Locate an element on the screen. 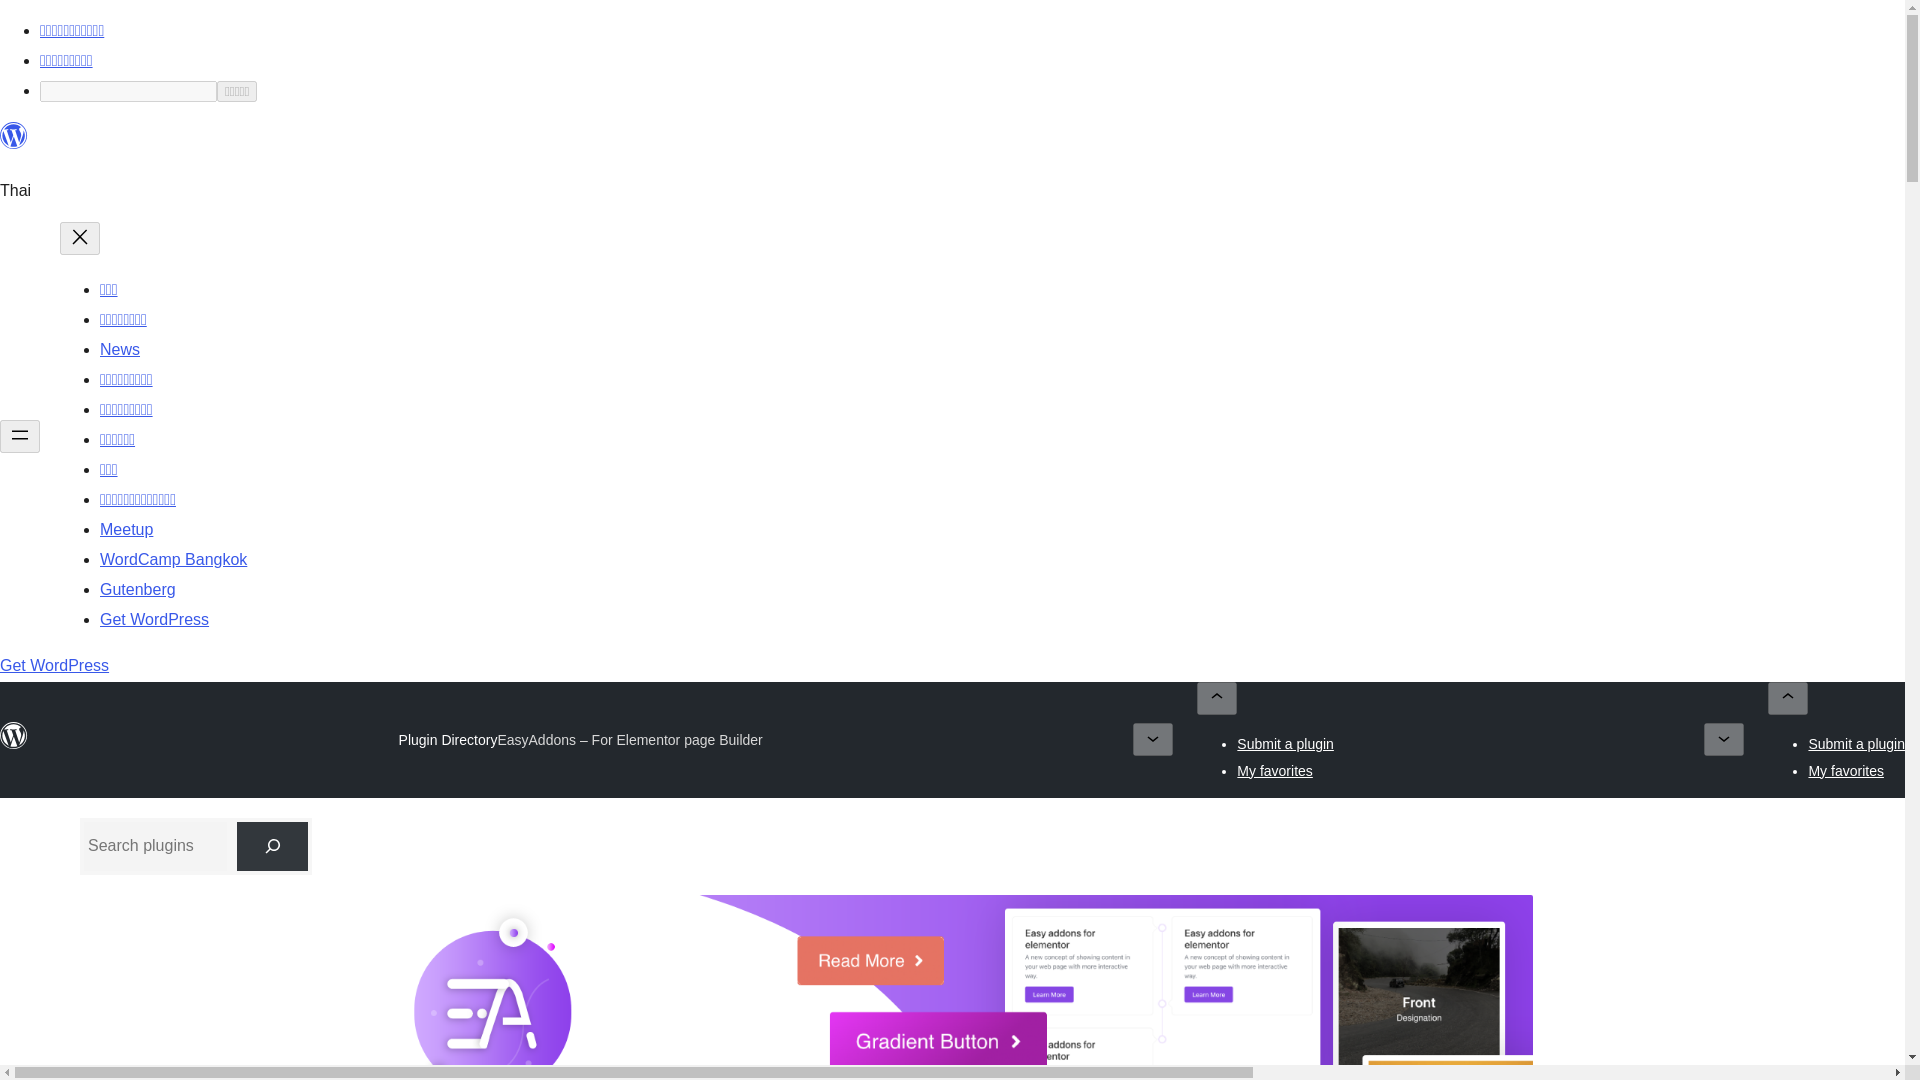 Image resolution: width=1920 pixels, height=1080 pixels. WordPress.org is located at coordinates (14, 136).